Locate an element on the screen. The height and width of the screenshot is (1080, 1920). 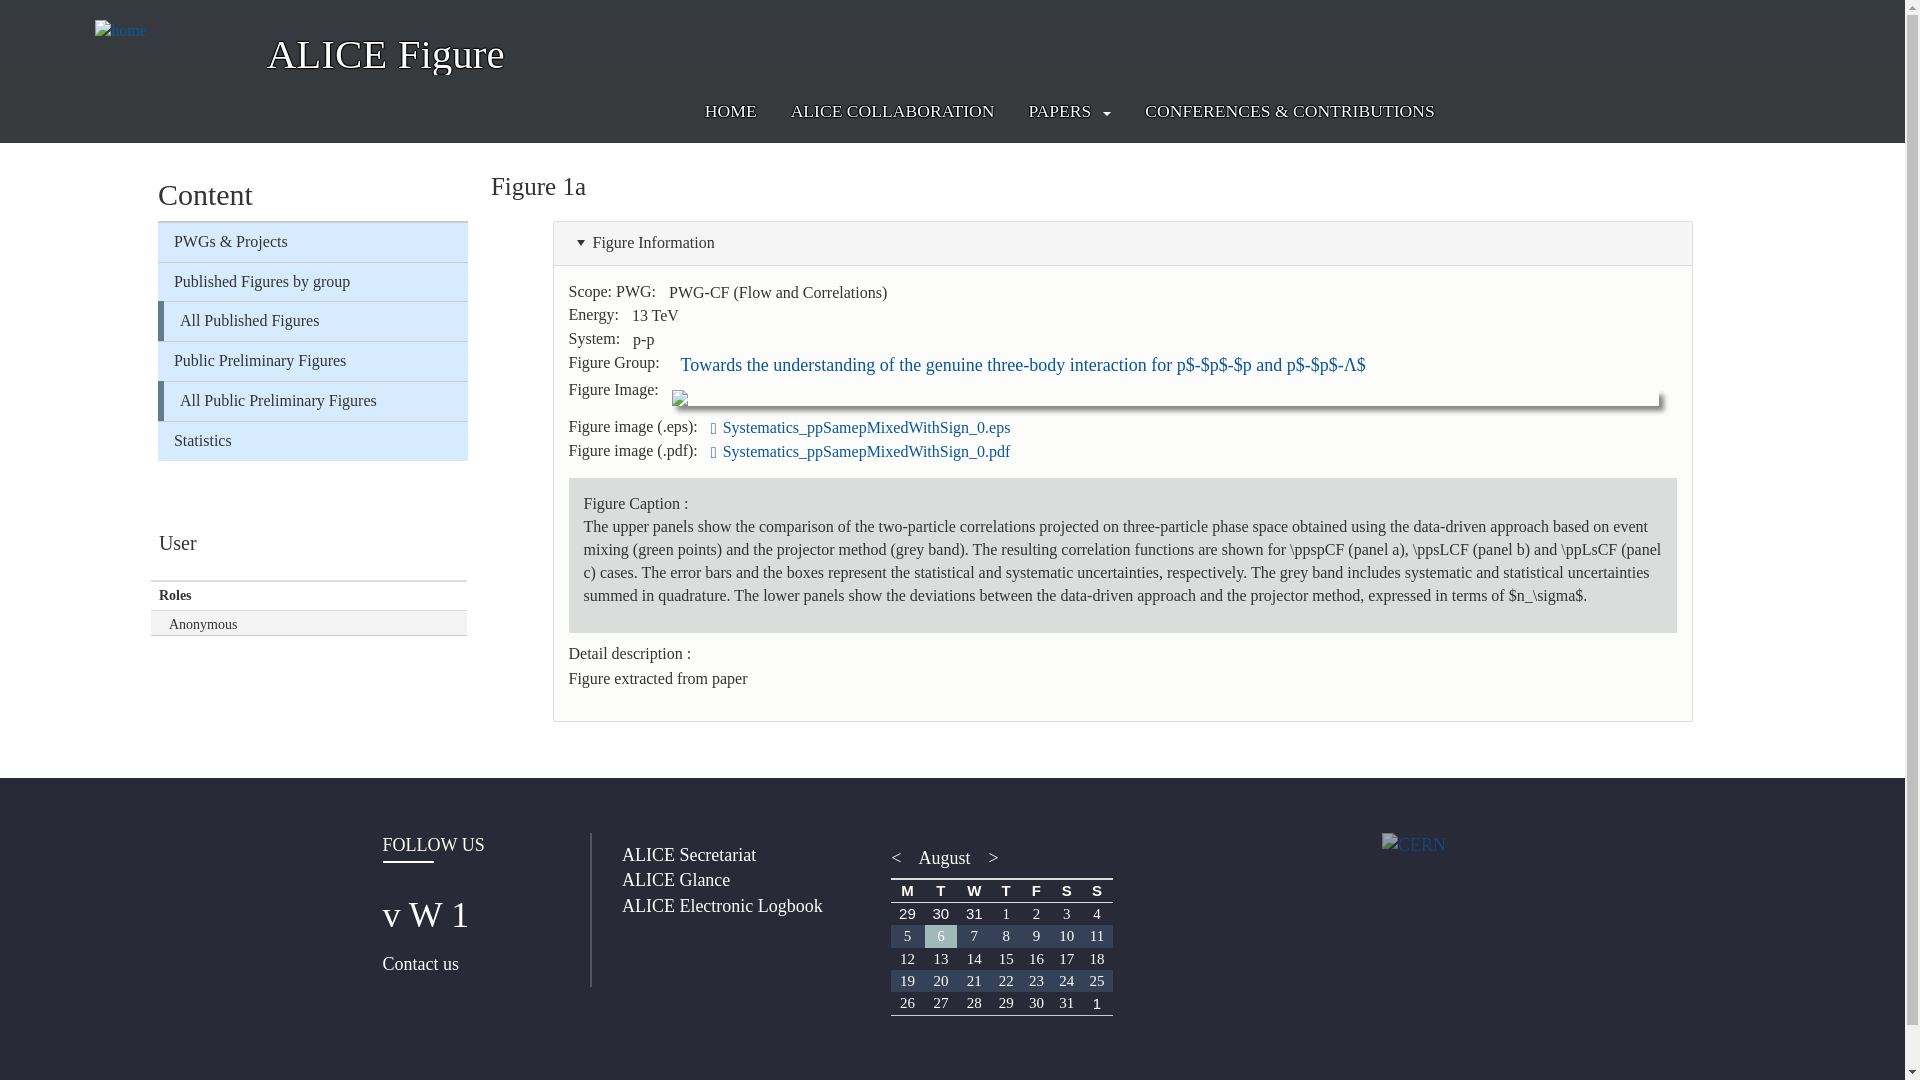
ALICE Electronic Logbook is located at coordinates (722, 906).